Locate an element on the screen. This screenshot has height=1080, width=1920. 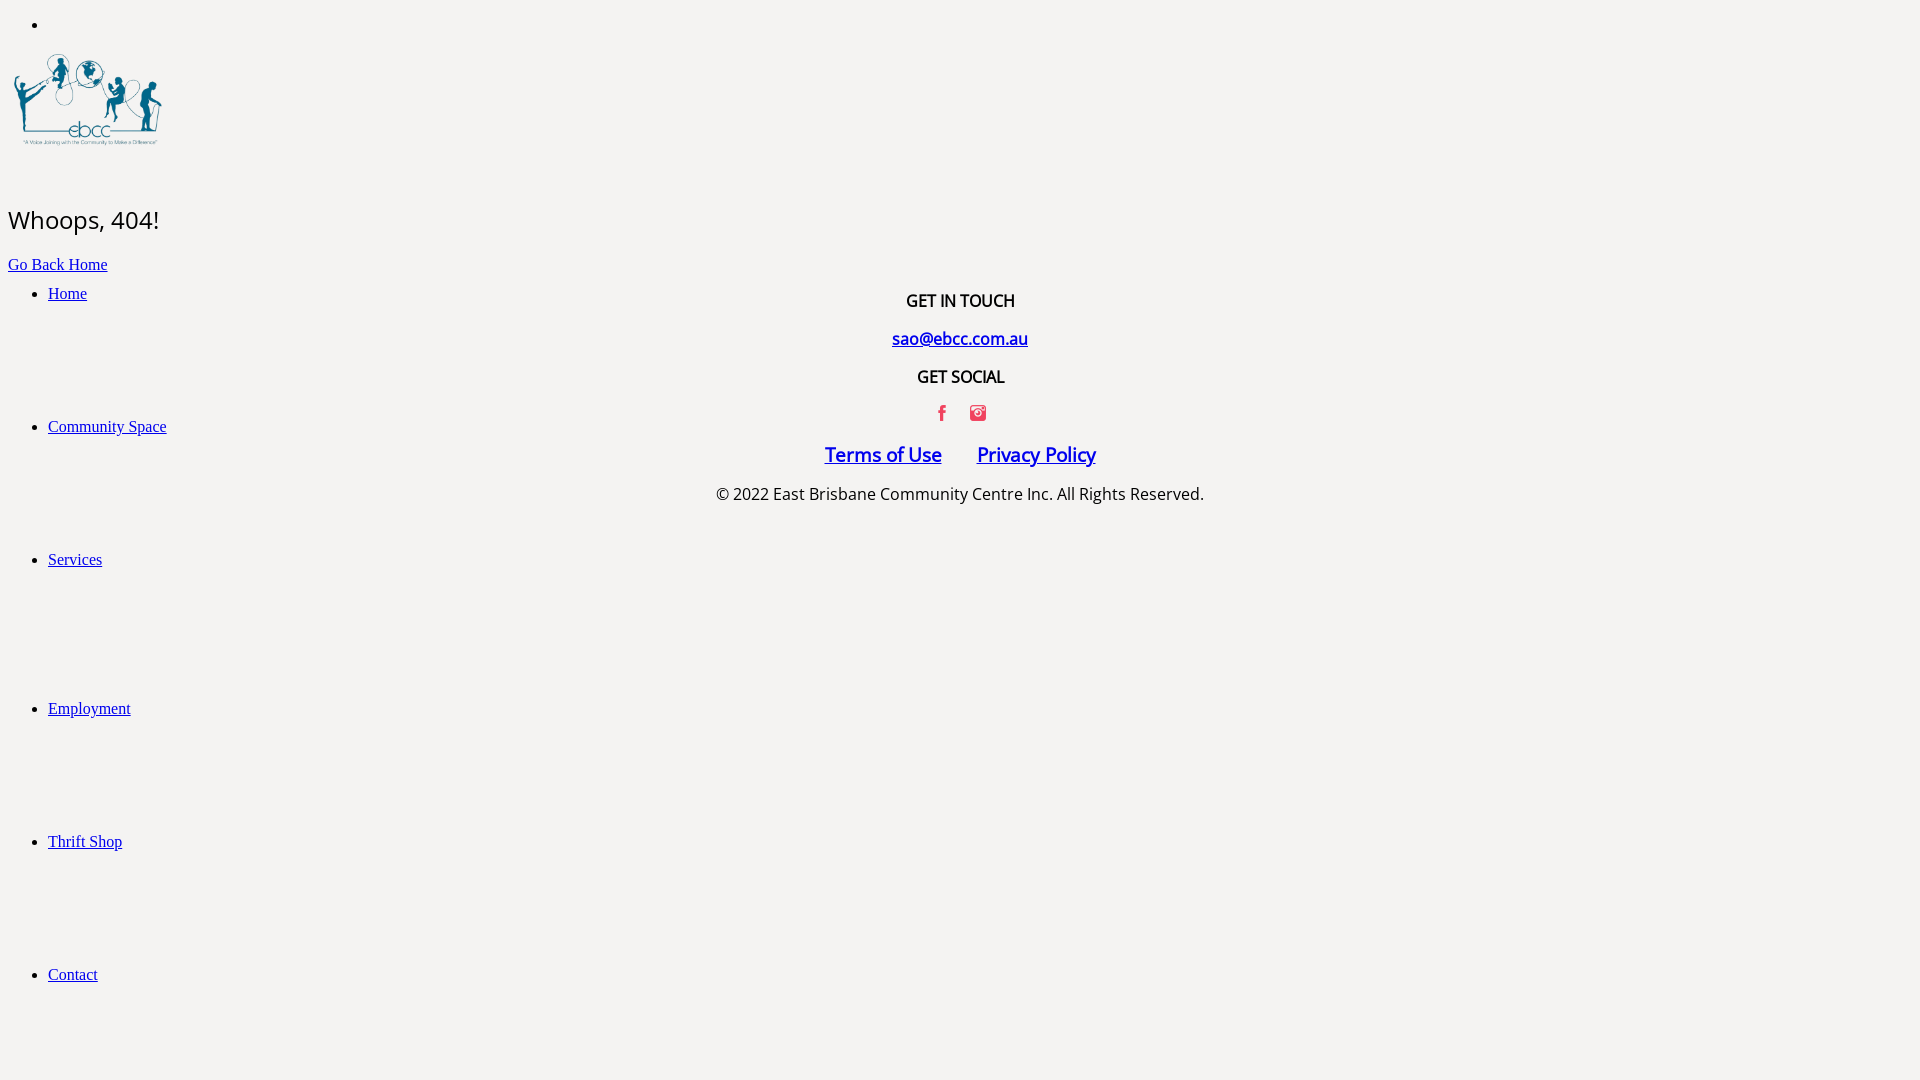
Go Back Home is located at coordinates (58, 264).